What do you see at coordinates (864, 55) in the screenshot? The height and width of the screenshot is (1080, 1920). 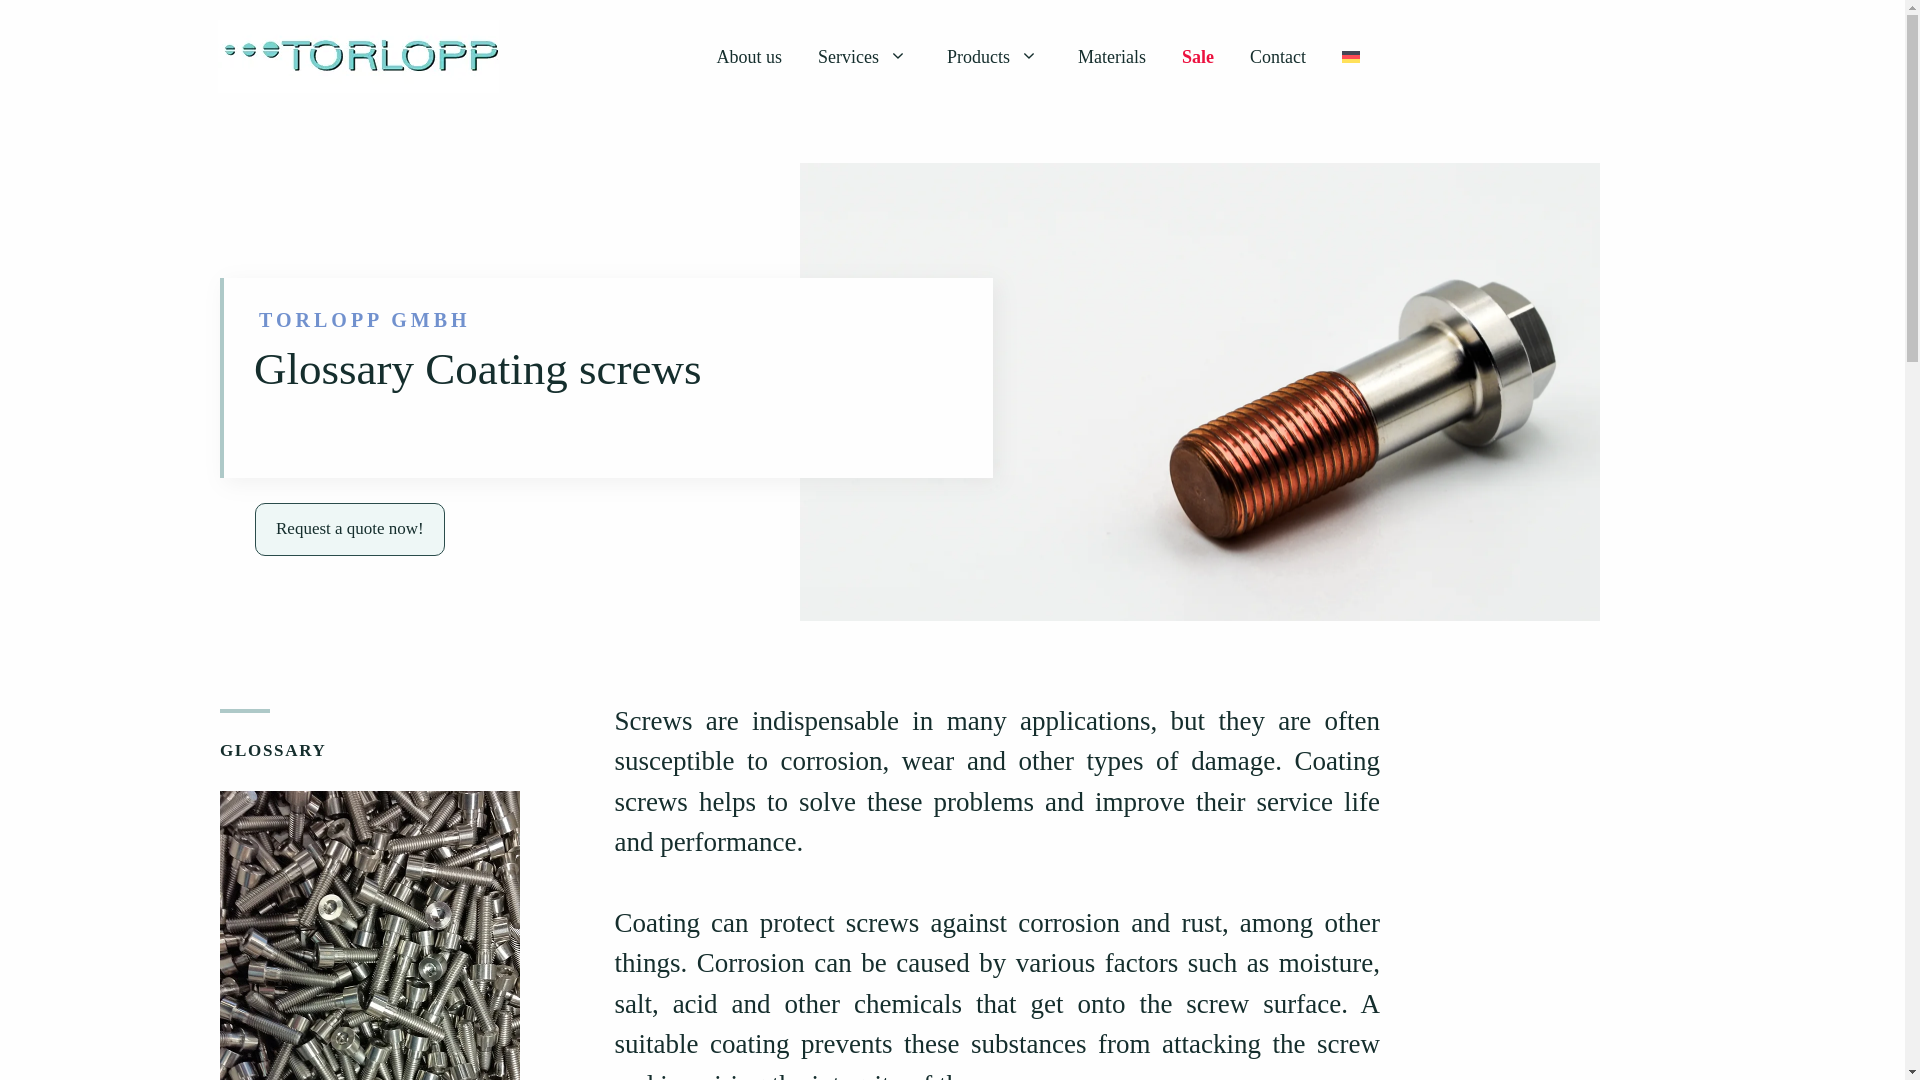 I see `Services` at bounding box center [864, 55].